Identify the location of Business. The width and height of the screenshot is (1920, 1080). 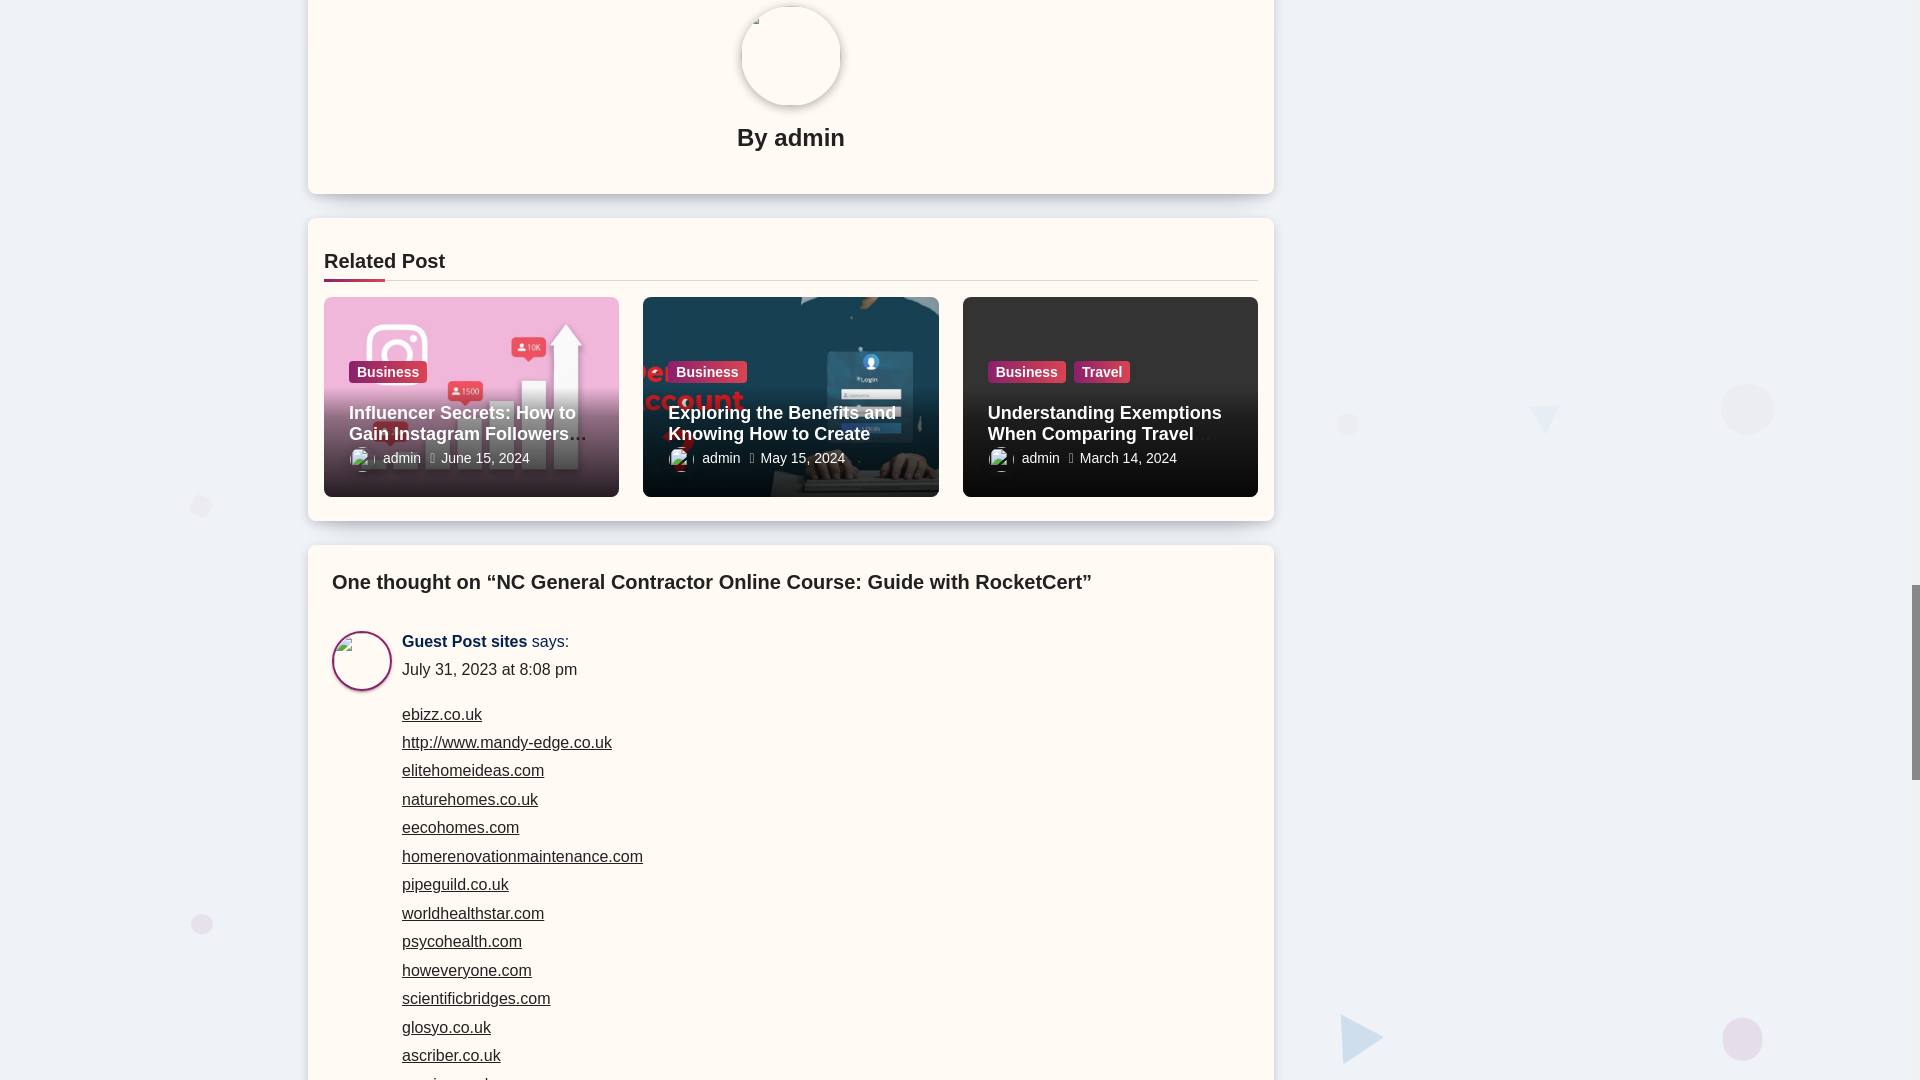
(388, 372).